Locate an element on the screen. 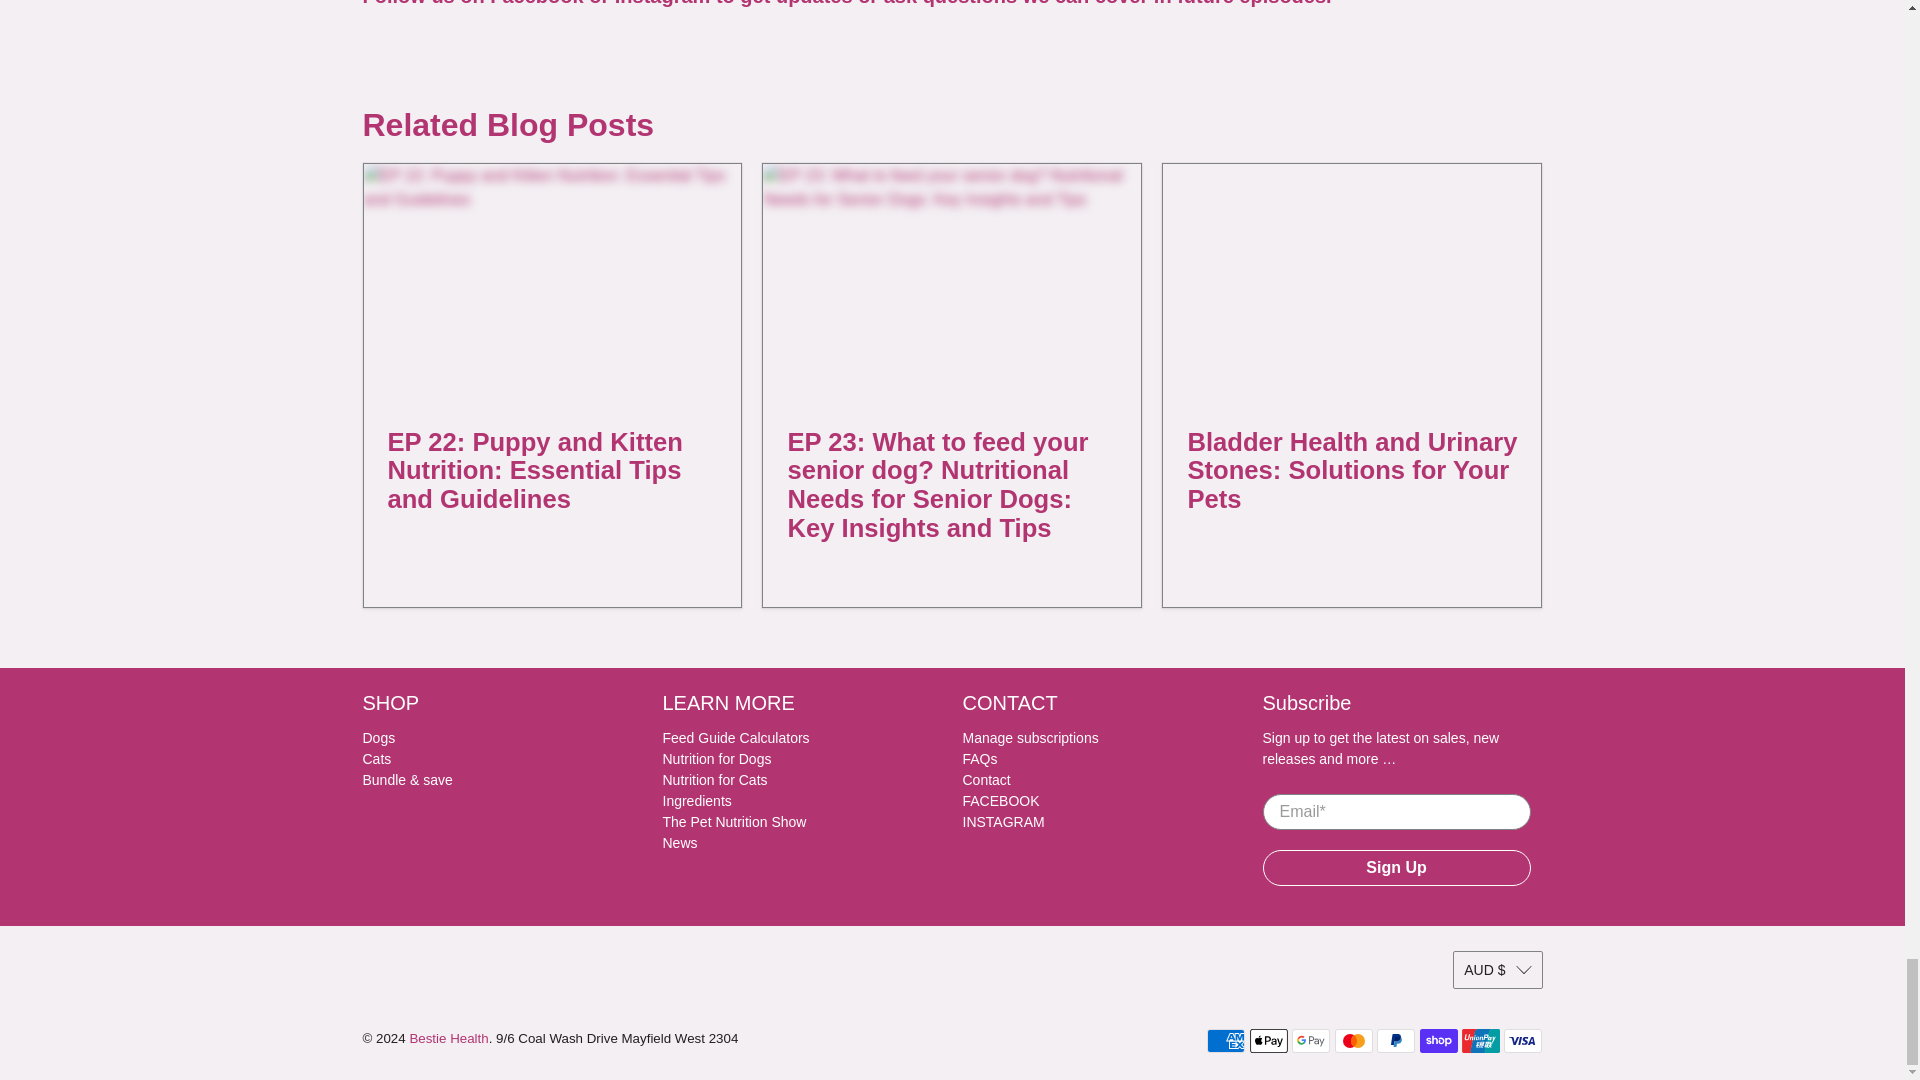  American Express is located at coordinates (1226, 1041).